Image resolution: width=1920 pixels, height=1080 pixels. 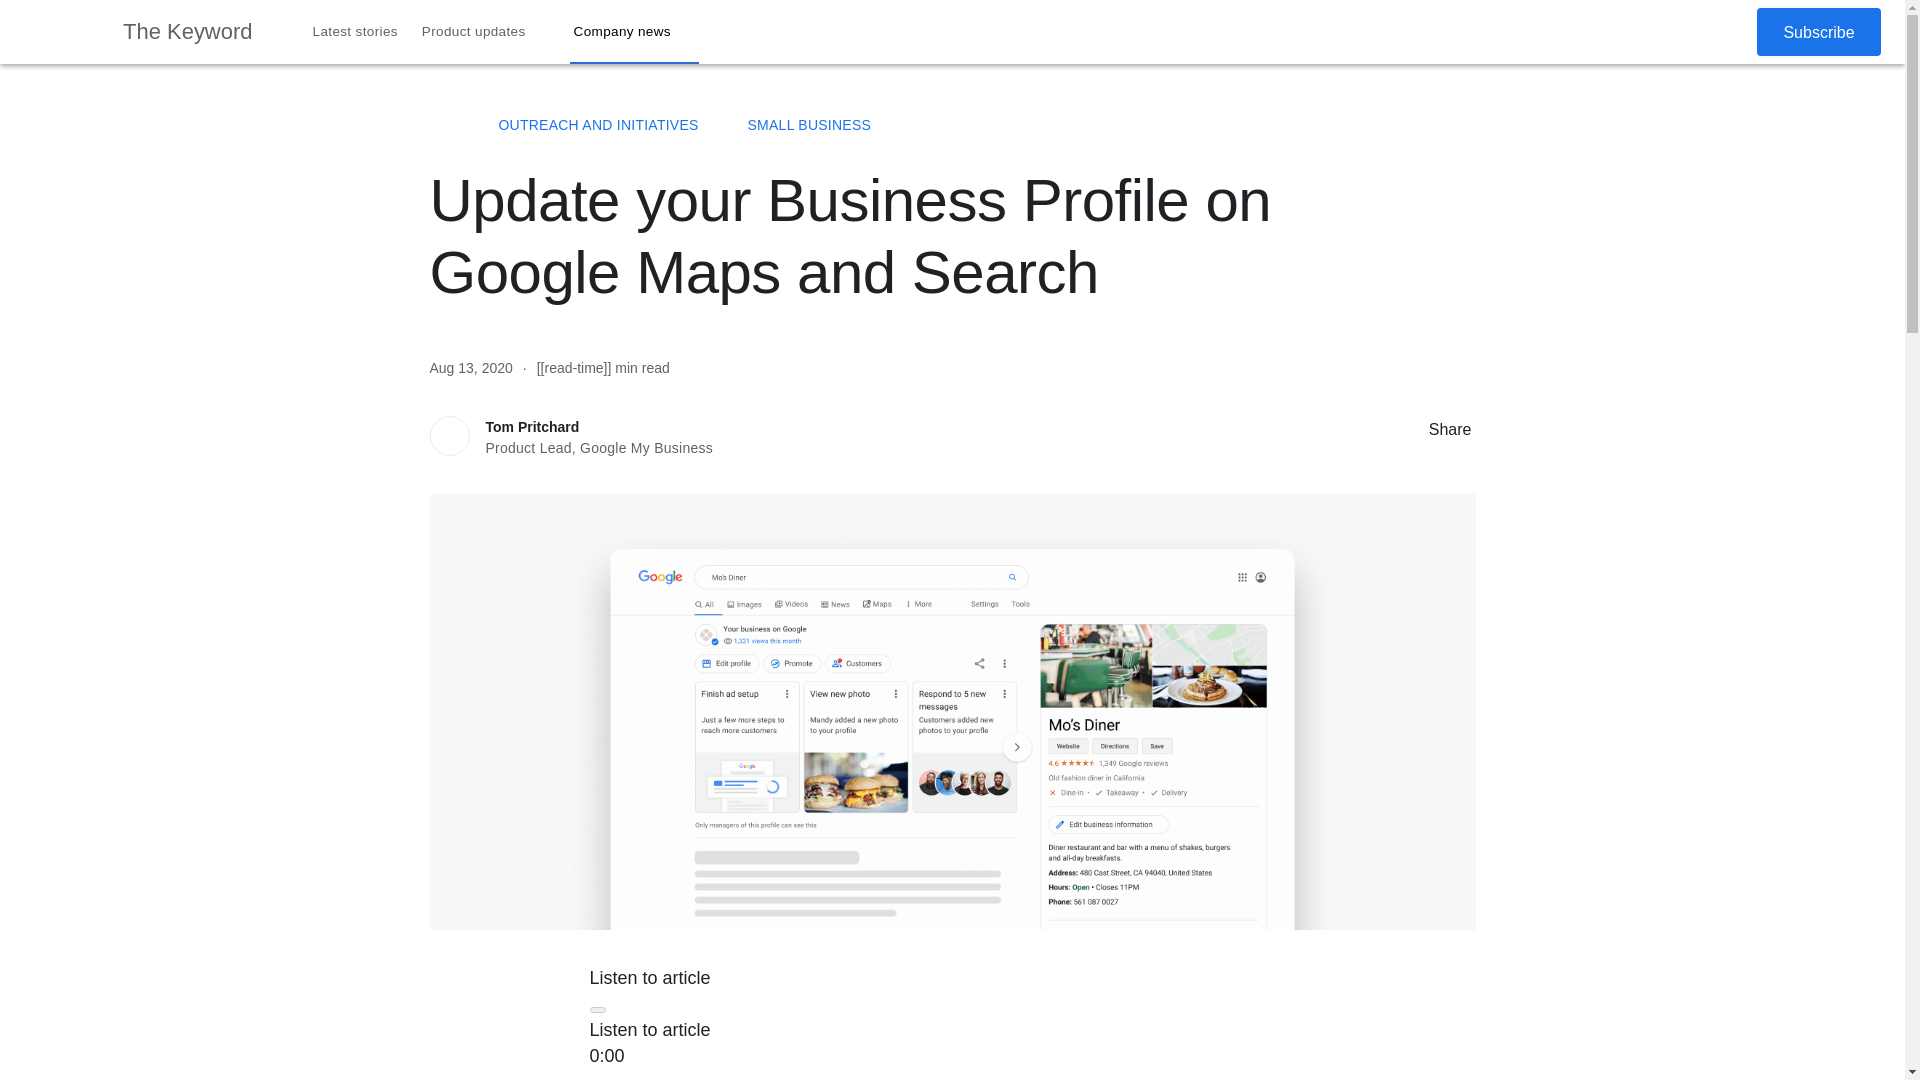 I want to click on Latest stories, so click(x=356, y=32).